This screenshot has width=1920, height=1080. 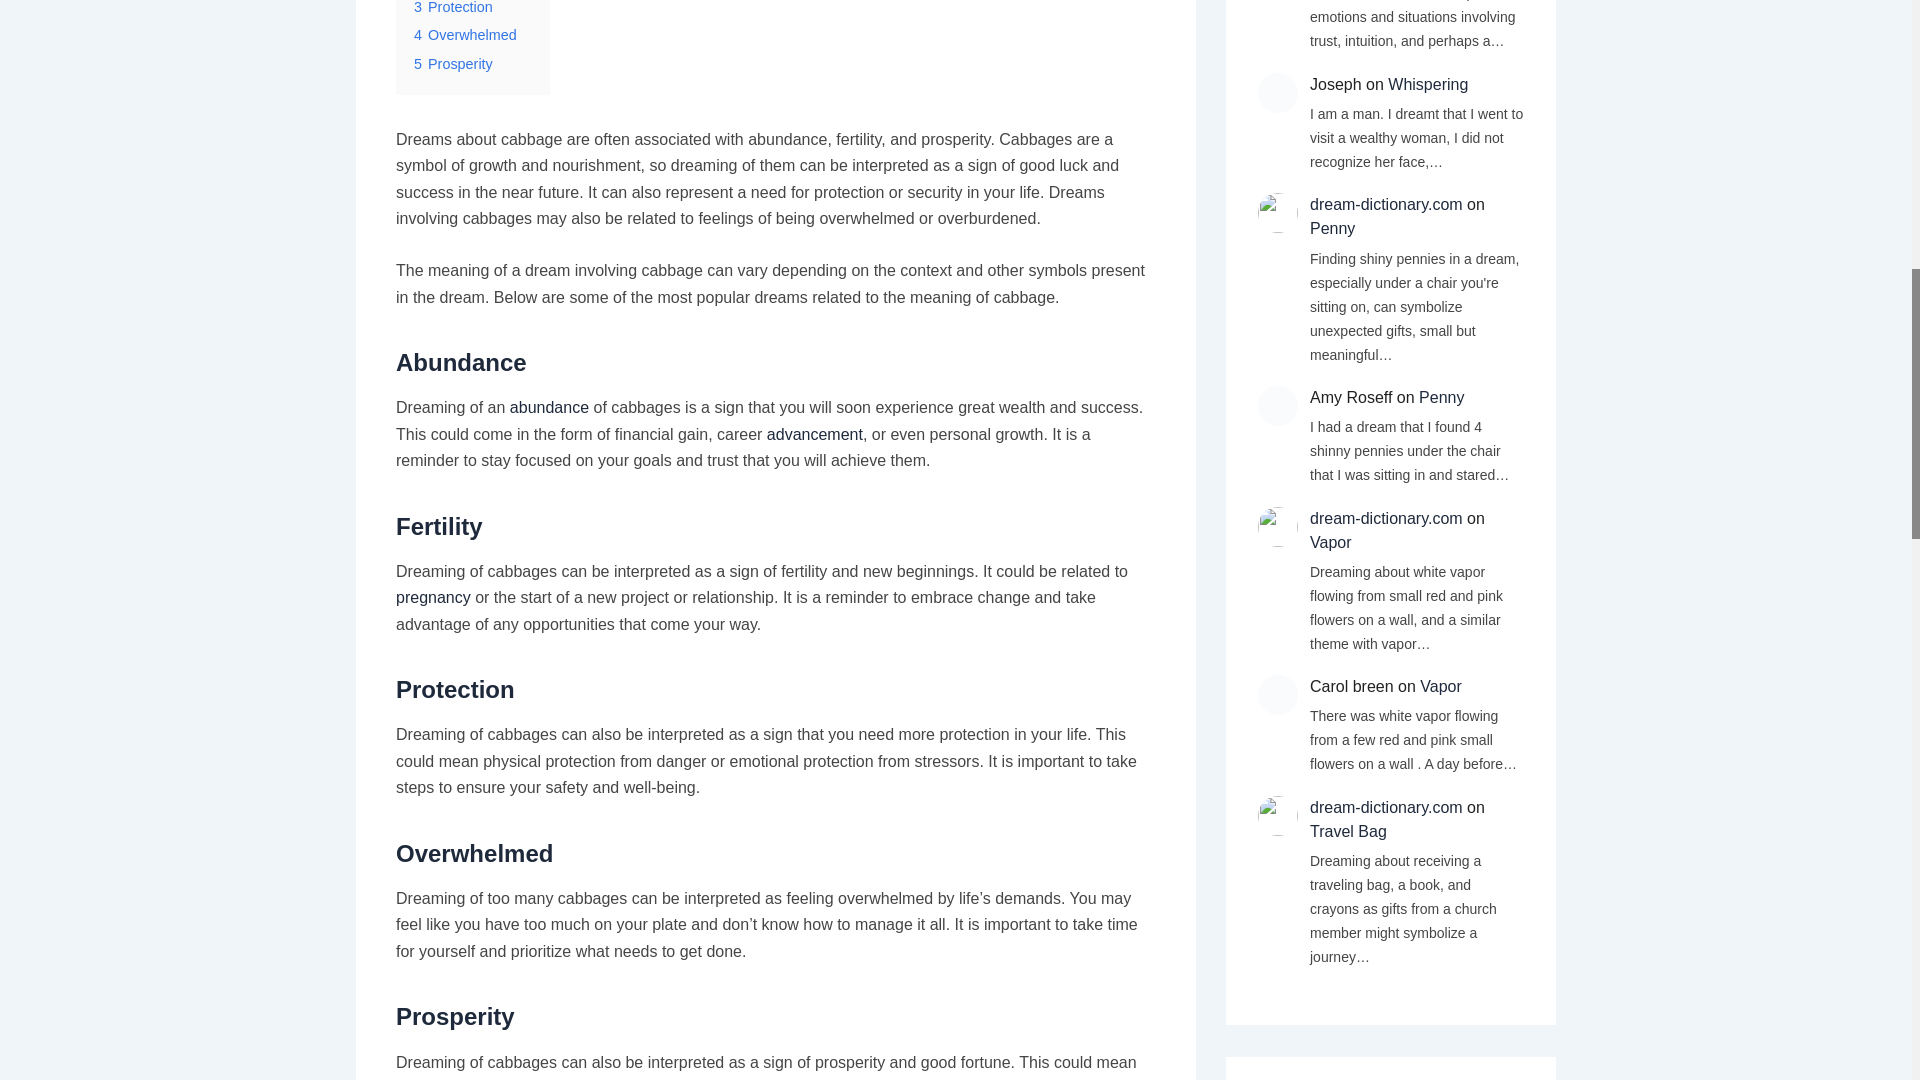 I want to click on pregnancy, so click(x=432, y=596).